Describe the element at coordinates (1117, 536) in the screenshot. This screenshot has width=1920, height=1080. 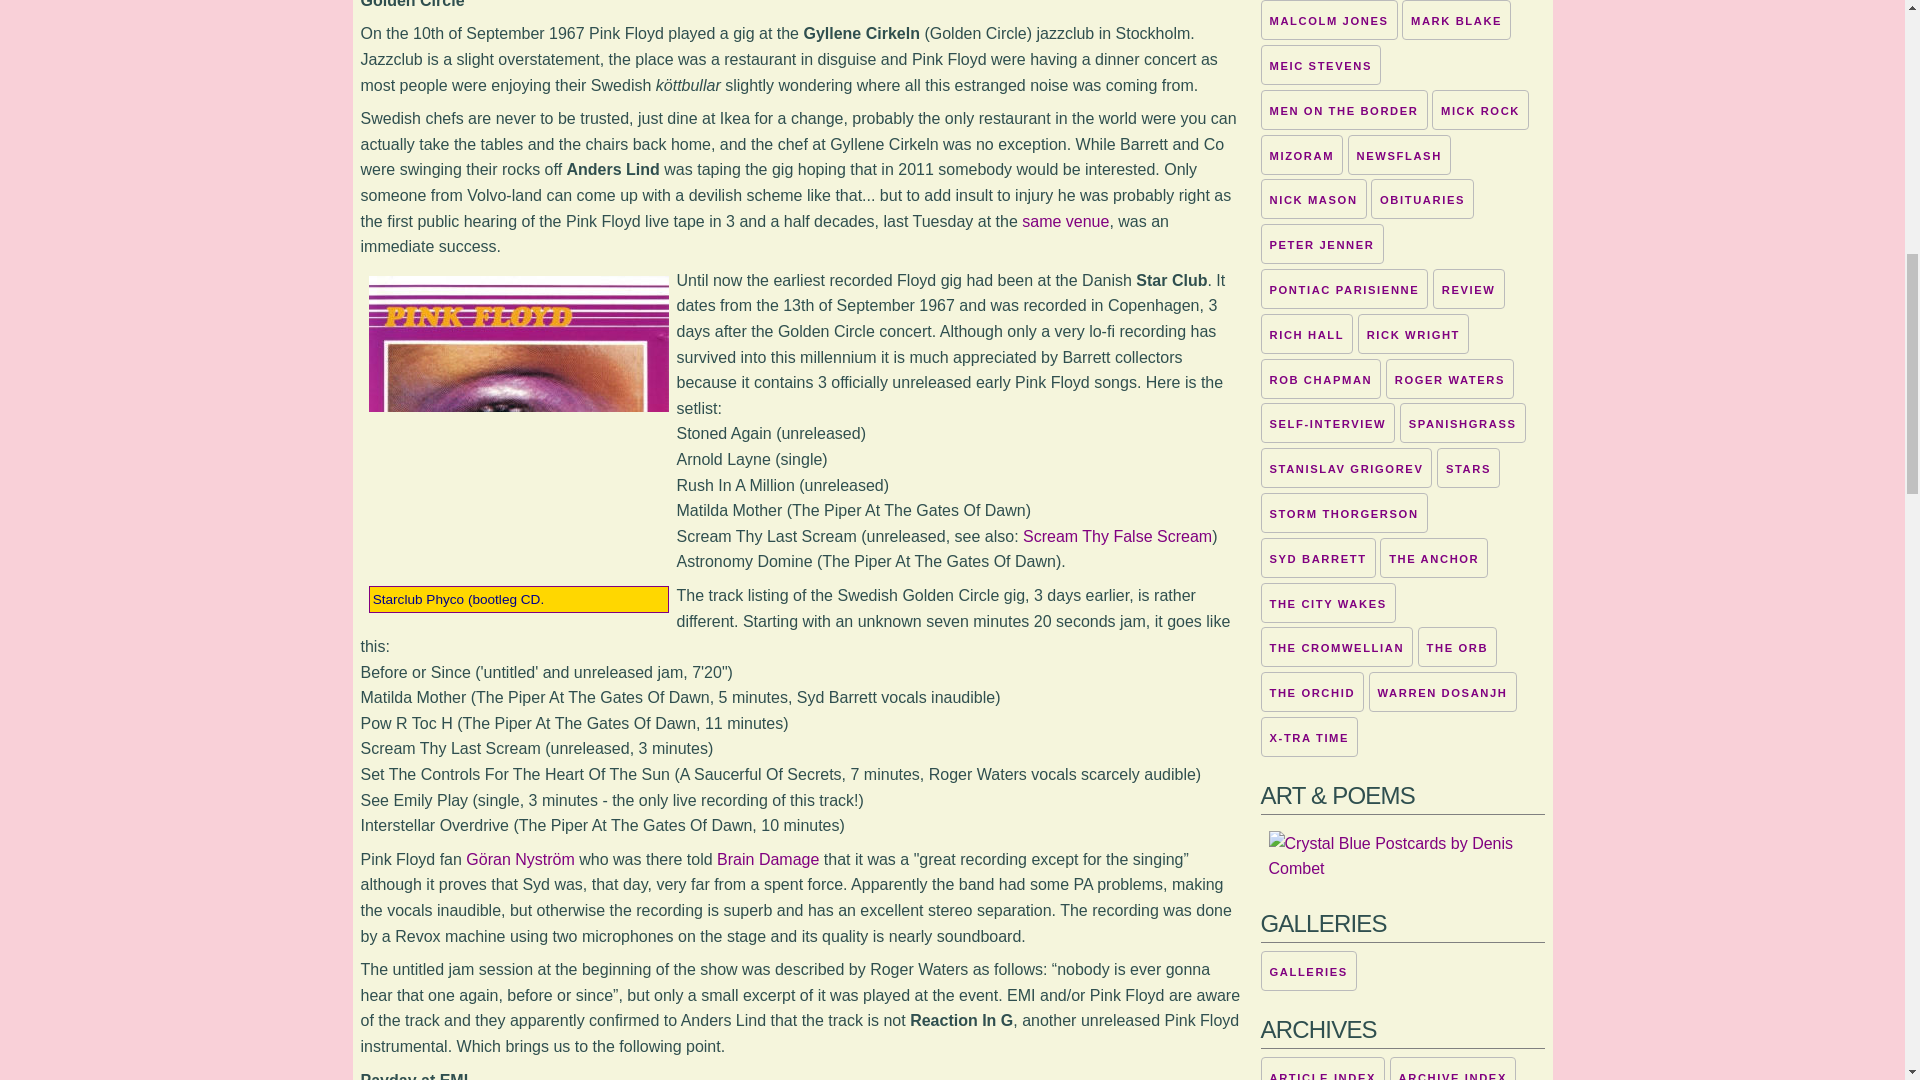
I see `Scream Thy False Scream` at that location.